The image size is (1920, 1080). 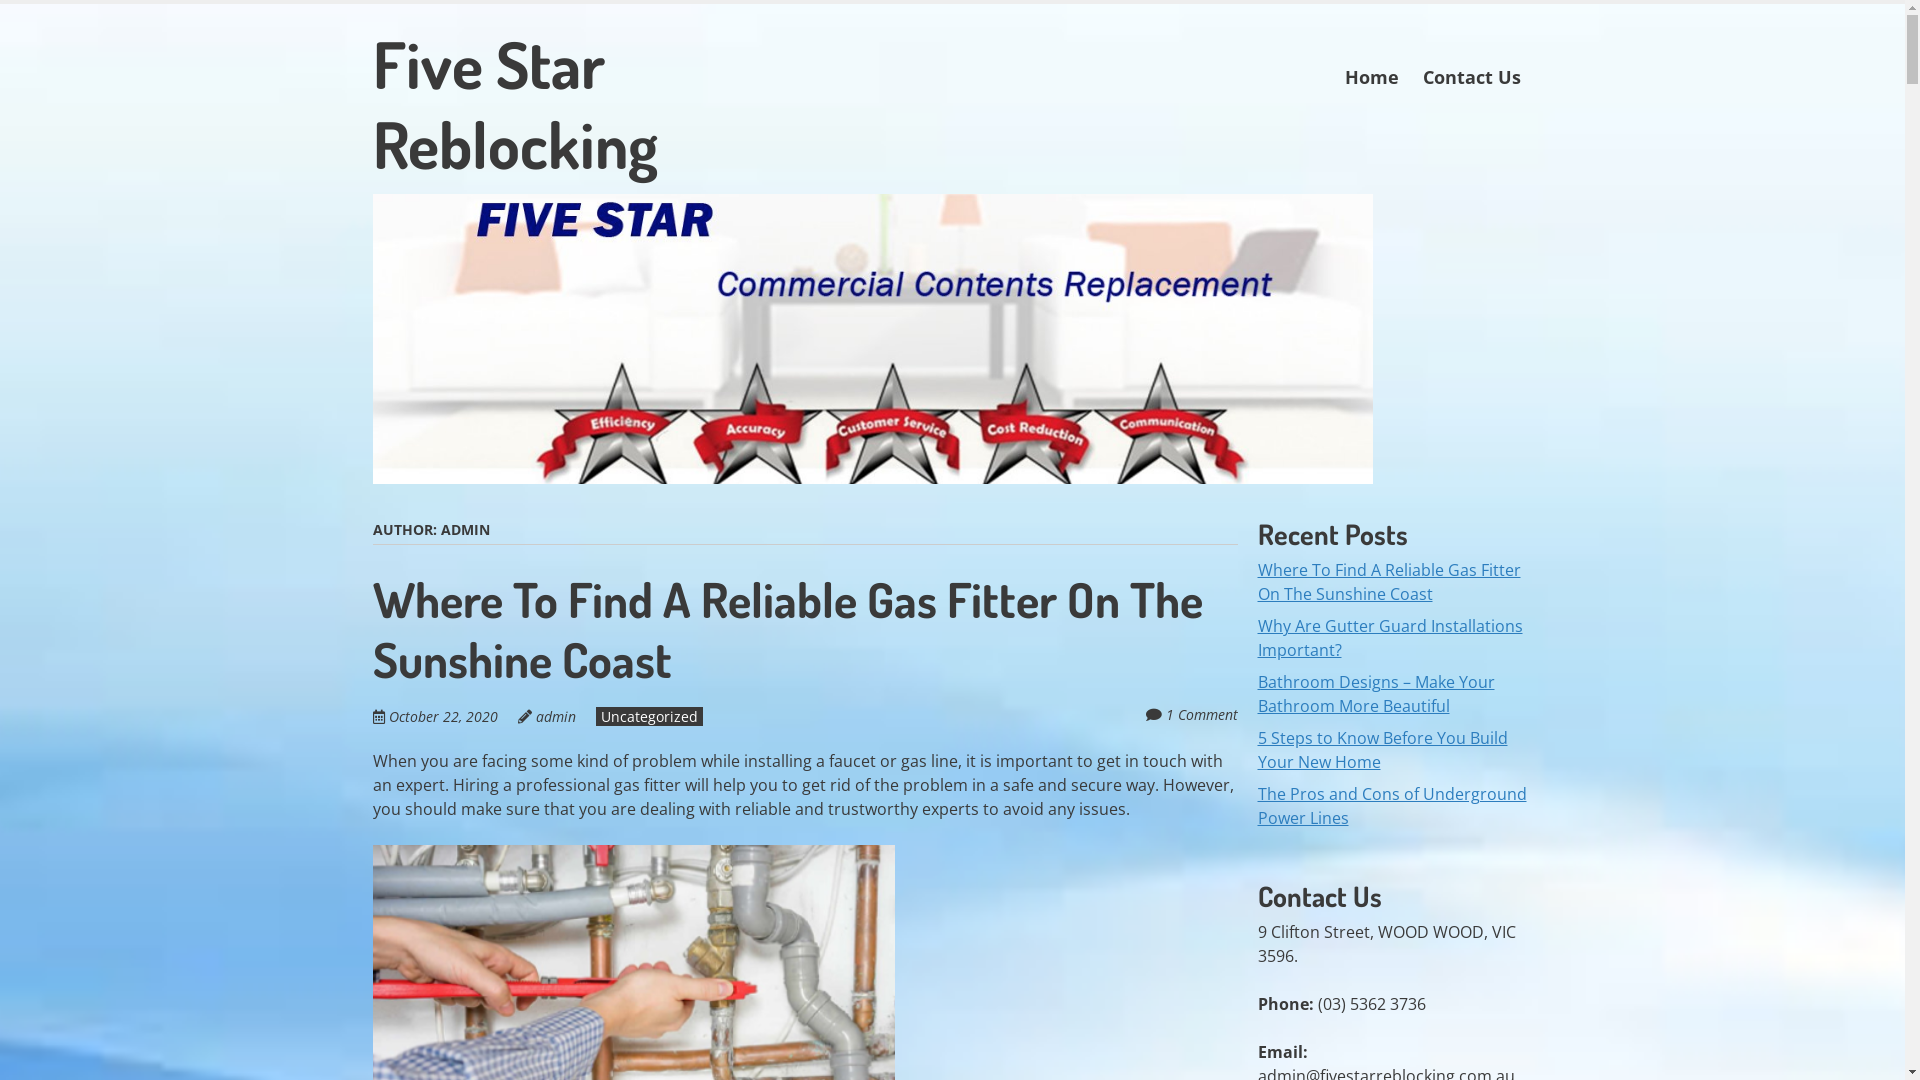 I want to click on Five Star Reblocking, so click(x=598, y=104).